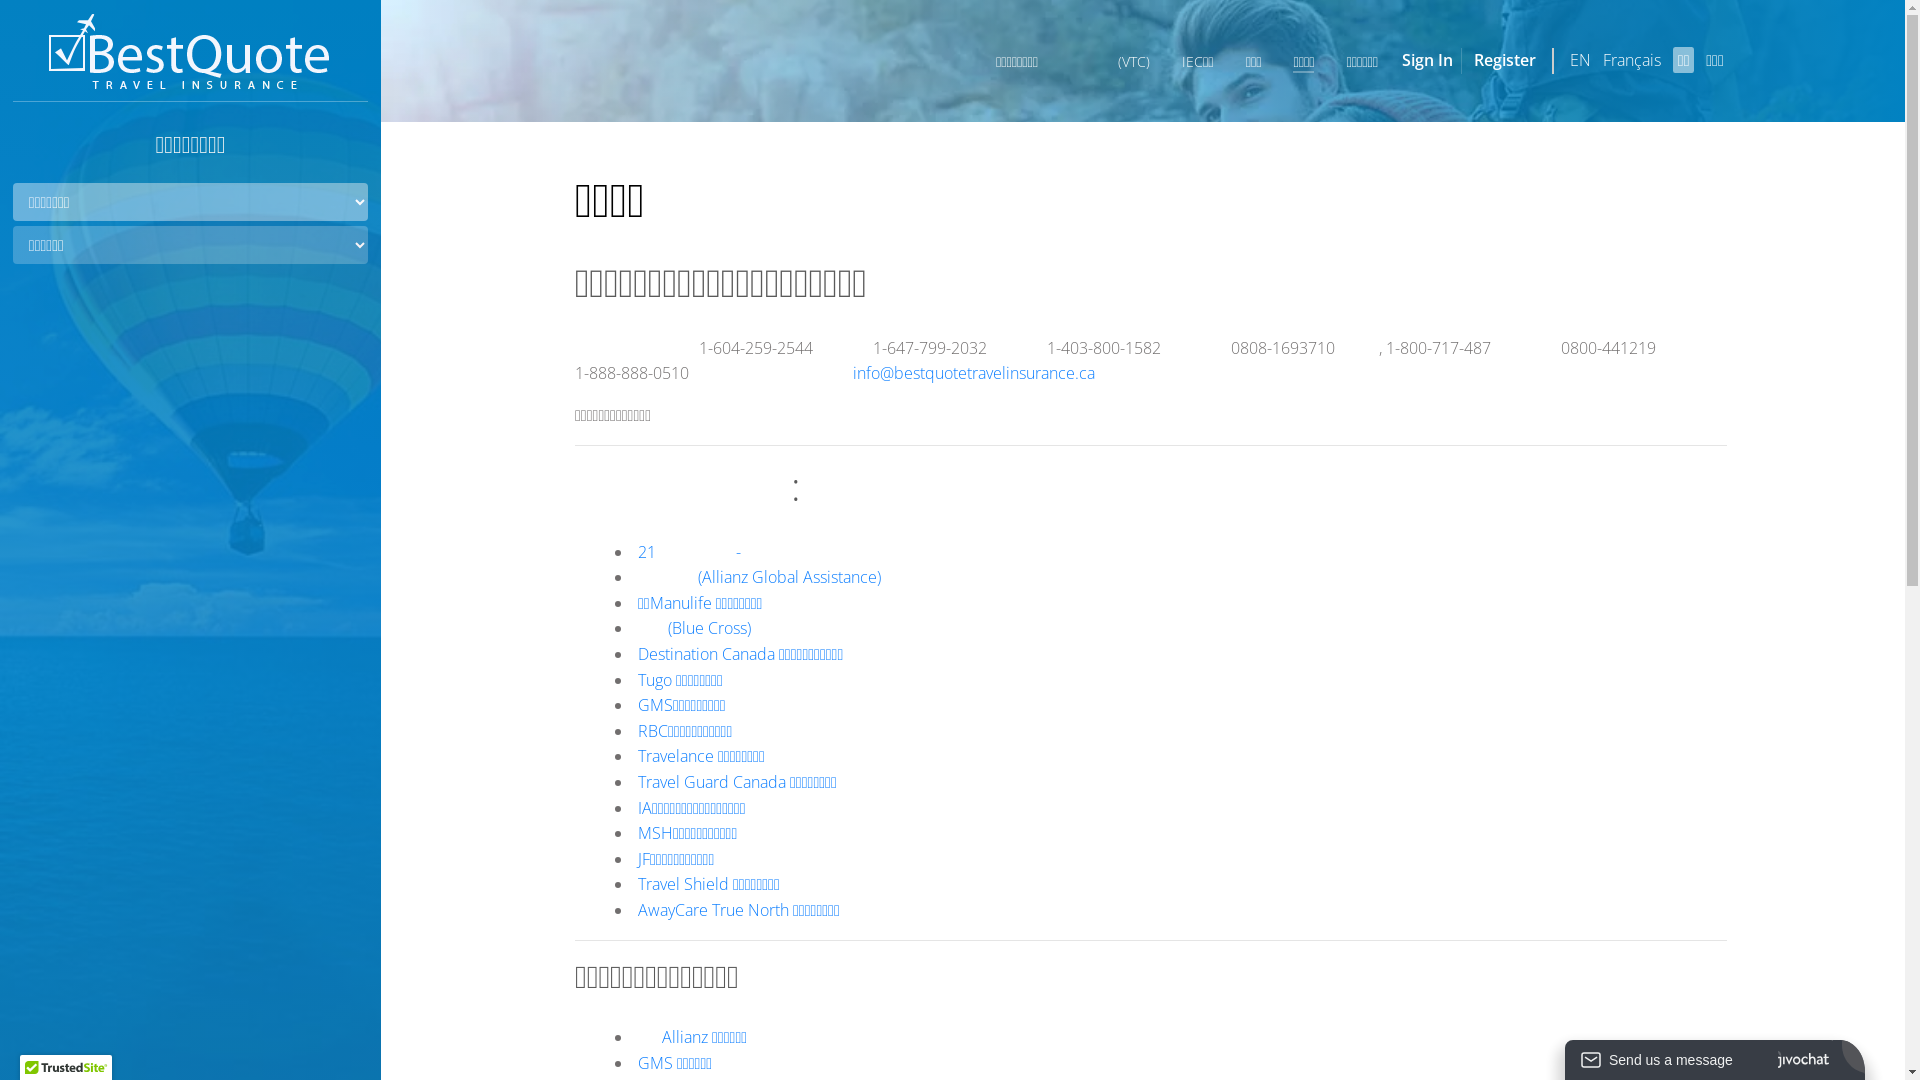  Describe the element at coordinates (1428, 60) in the screenshot. I see `Sign In` at that location.